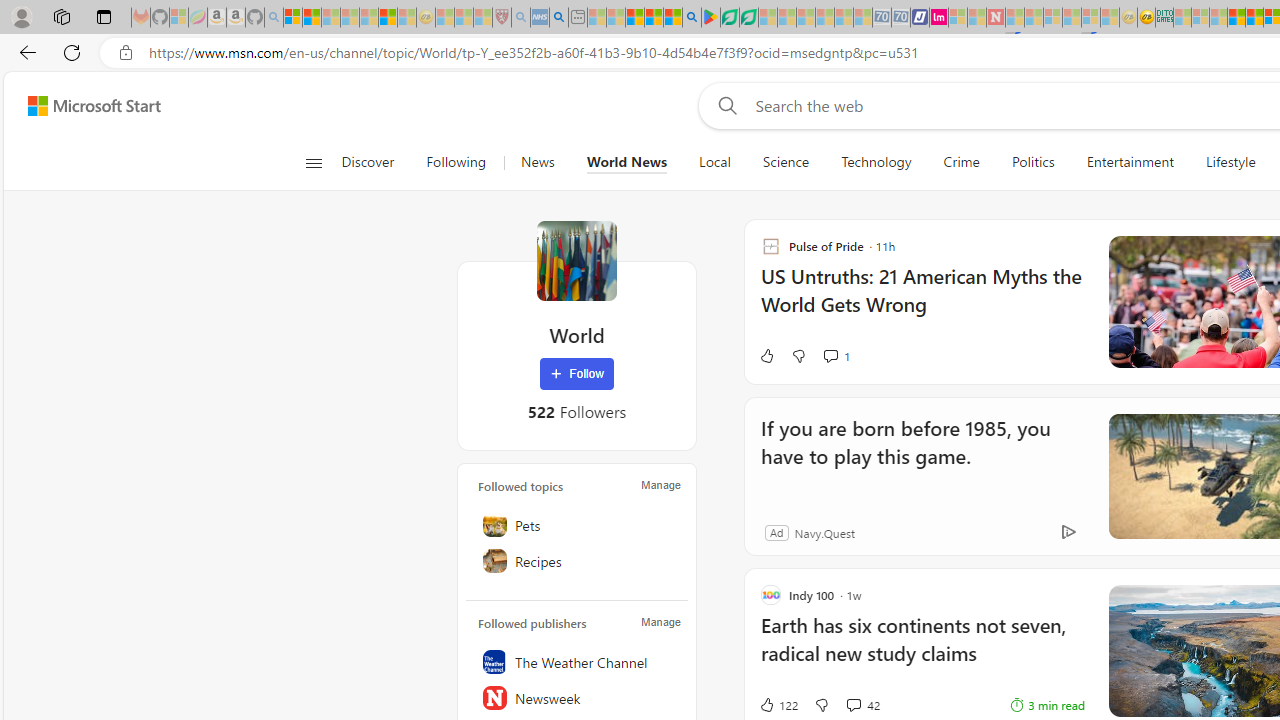  I want to click on Skip to footer, so click(82, 106).